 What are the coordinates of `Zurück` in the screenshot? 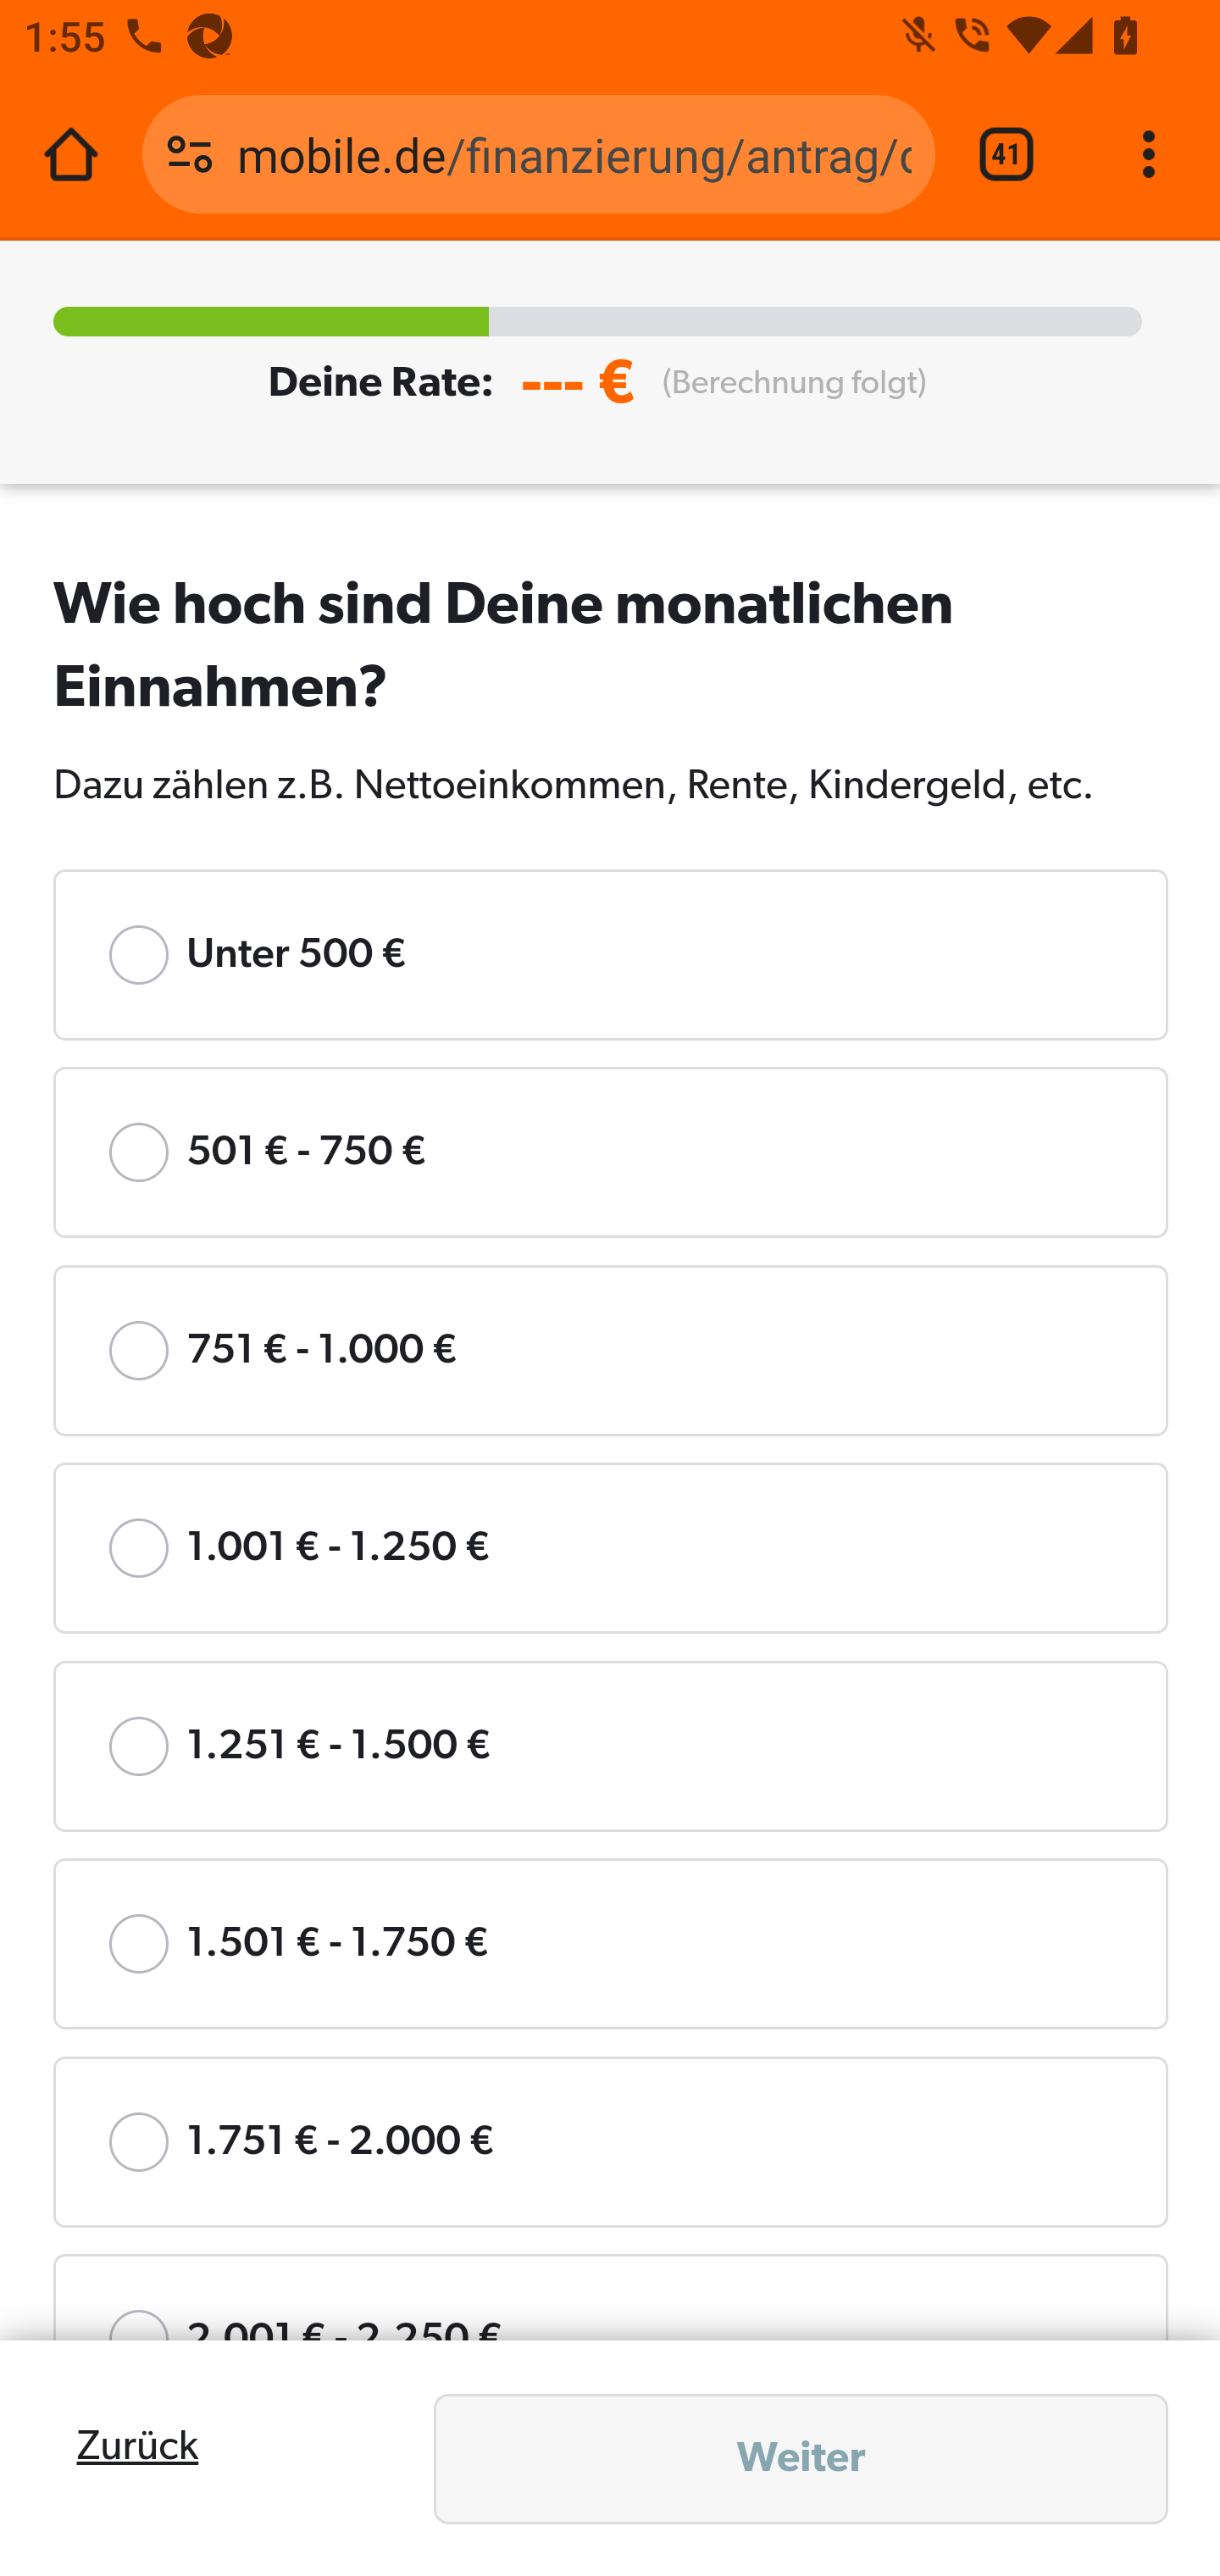 It's located at (137, 2448).